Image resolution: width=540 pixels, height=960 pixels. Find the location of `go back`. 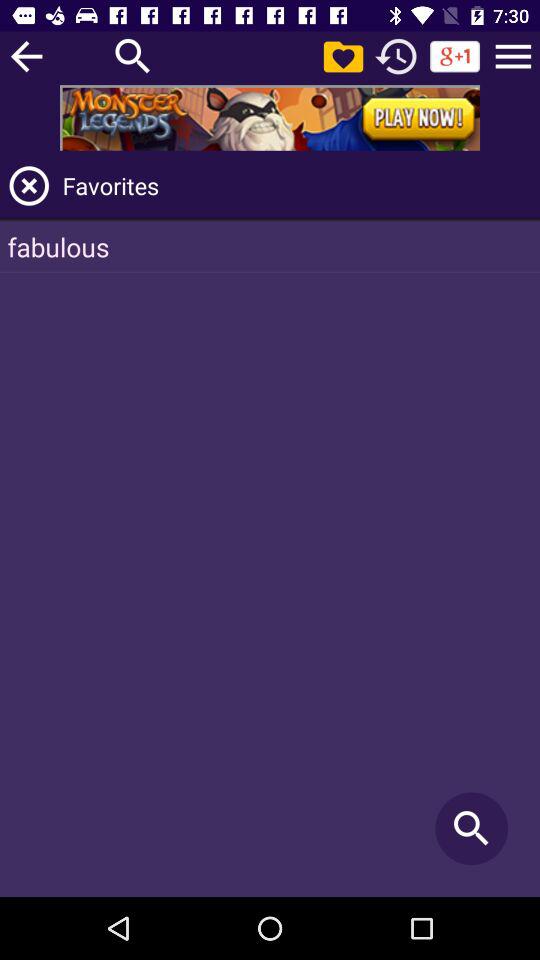

go back is located at coordinates (26, 56).